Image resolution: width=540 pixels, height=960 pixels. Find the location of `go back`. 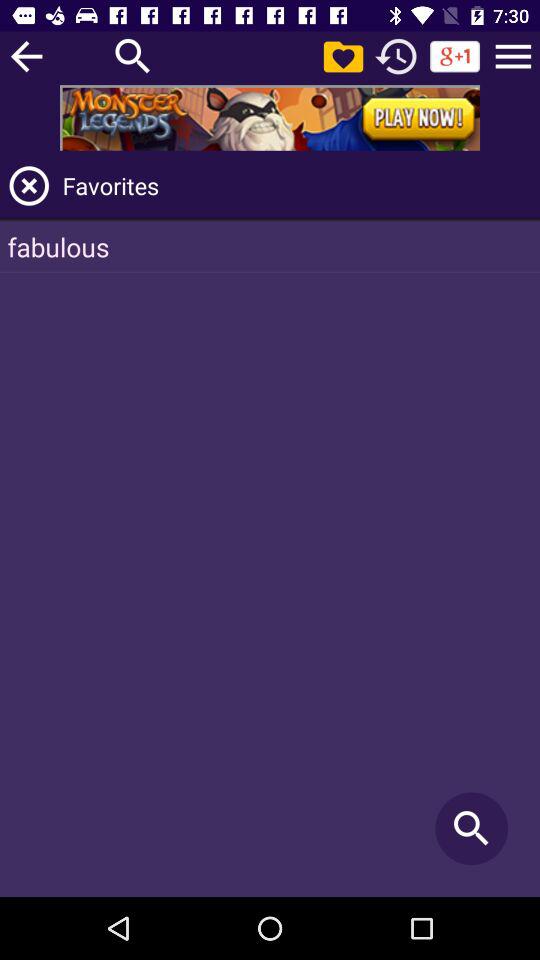

go back is located at coordinates (26, 56).